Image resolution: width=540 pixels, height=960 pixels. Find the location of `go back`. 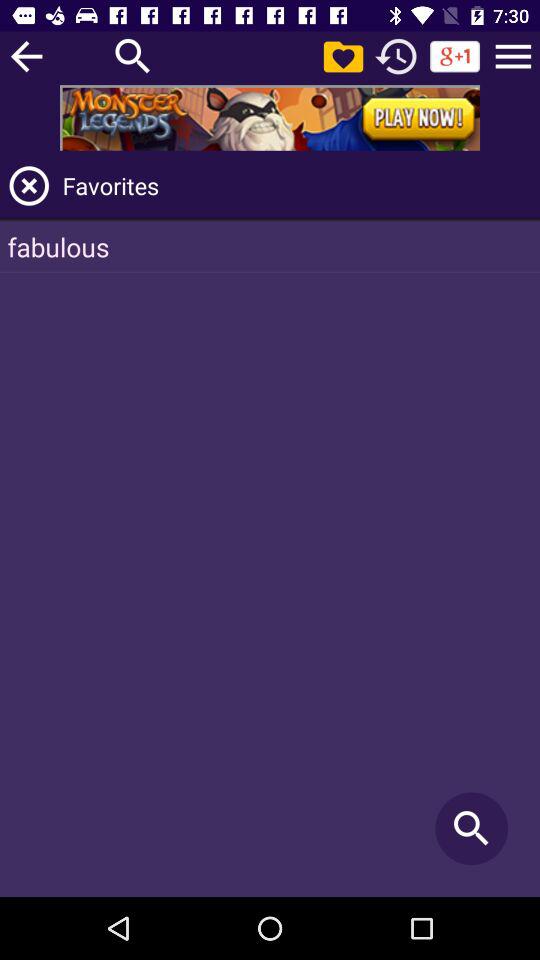

go back is located at coordinates (26, 56).